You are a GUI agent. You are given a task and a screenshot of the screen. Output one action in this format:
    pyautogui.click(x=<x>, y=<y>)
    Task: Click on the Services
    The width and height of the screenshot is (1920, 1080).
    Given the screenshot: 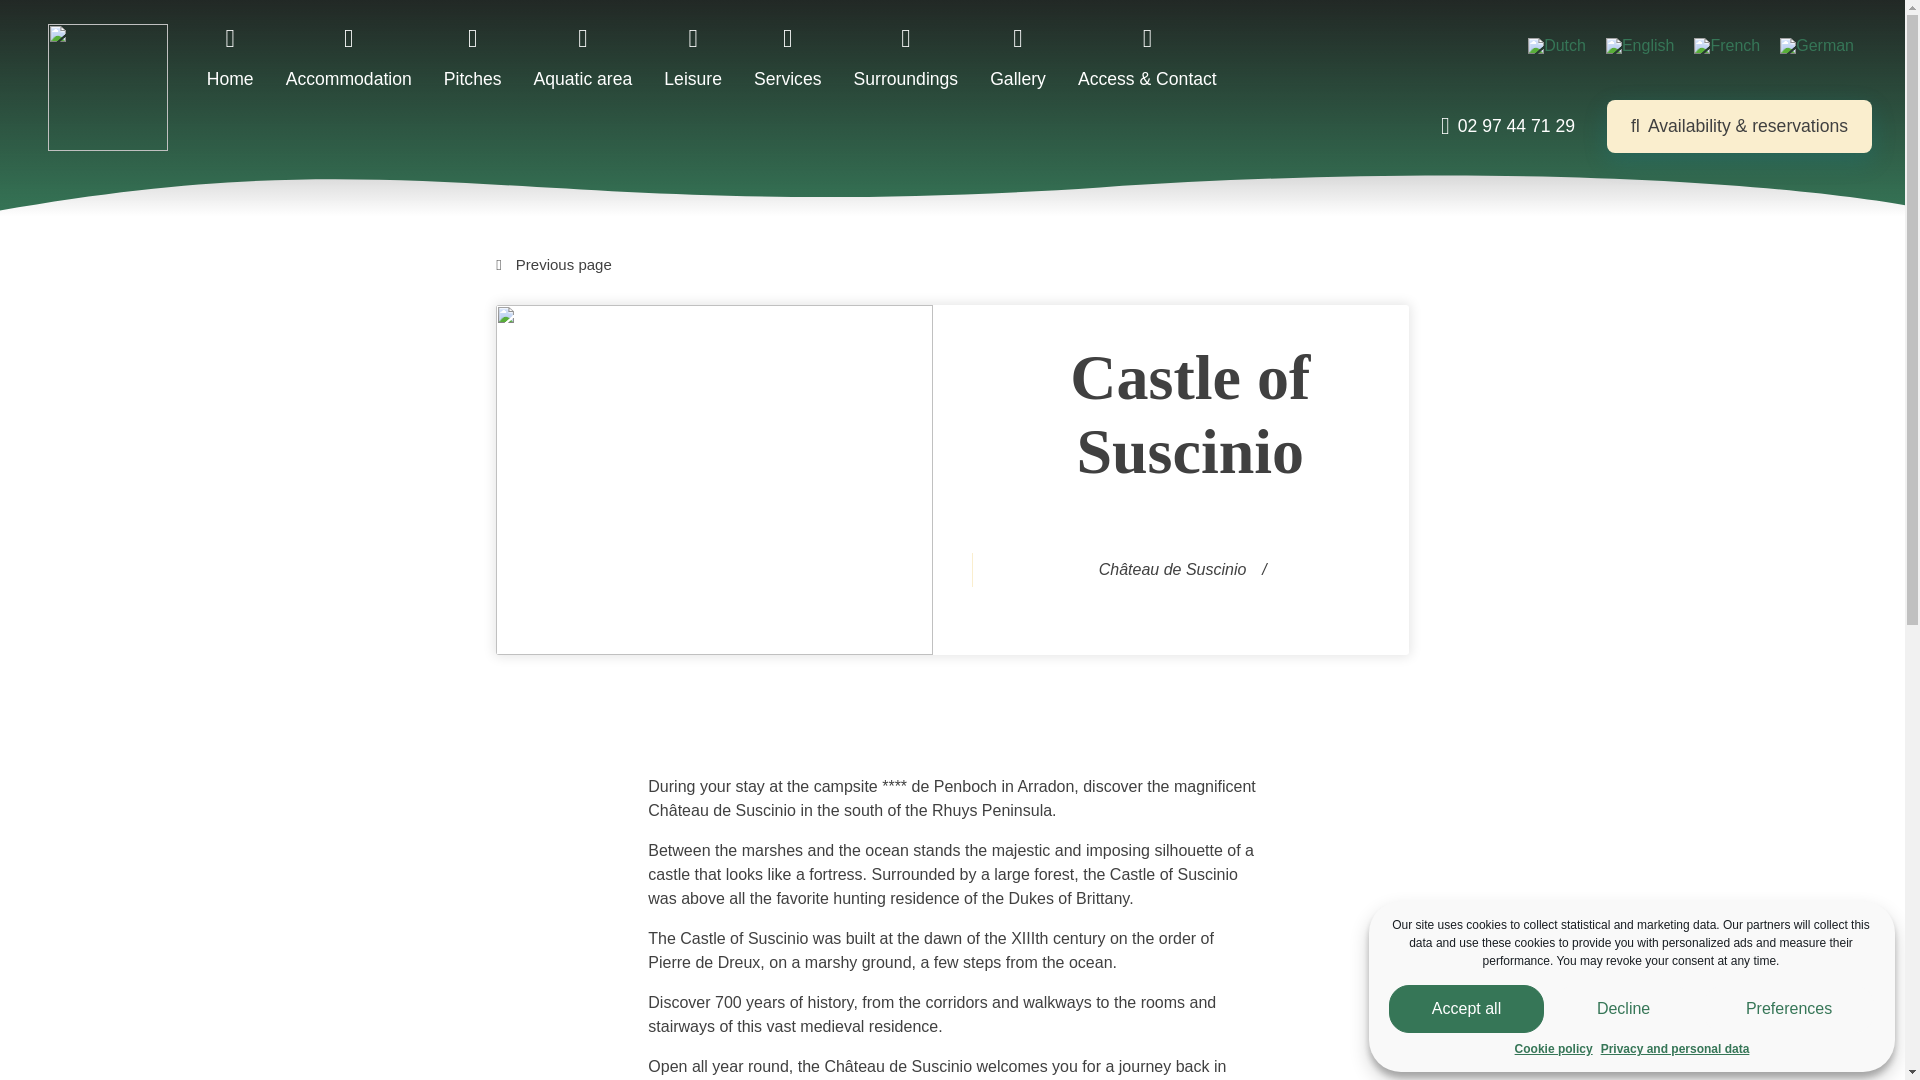 What is the action you would take?
    pyautogui.click(x=788, y=56)
    